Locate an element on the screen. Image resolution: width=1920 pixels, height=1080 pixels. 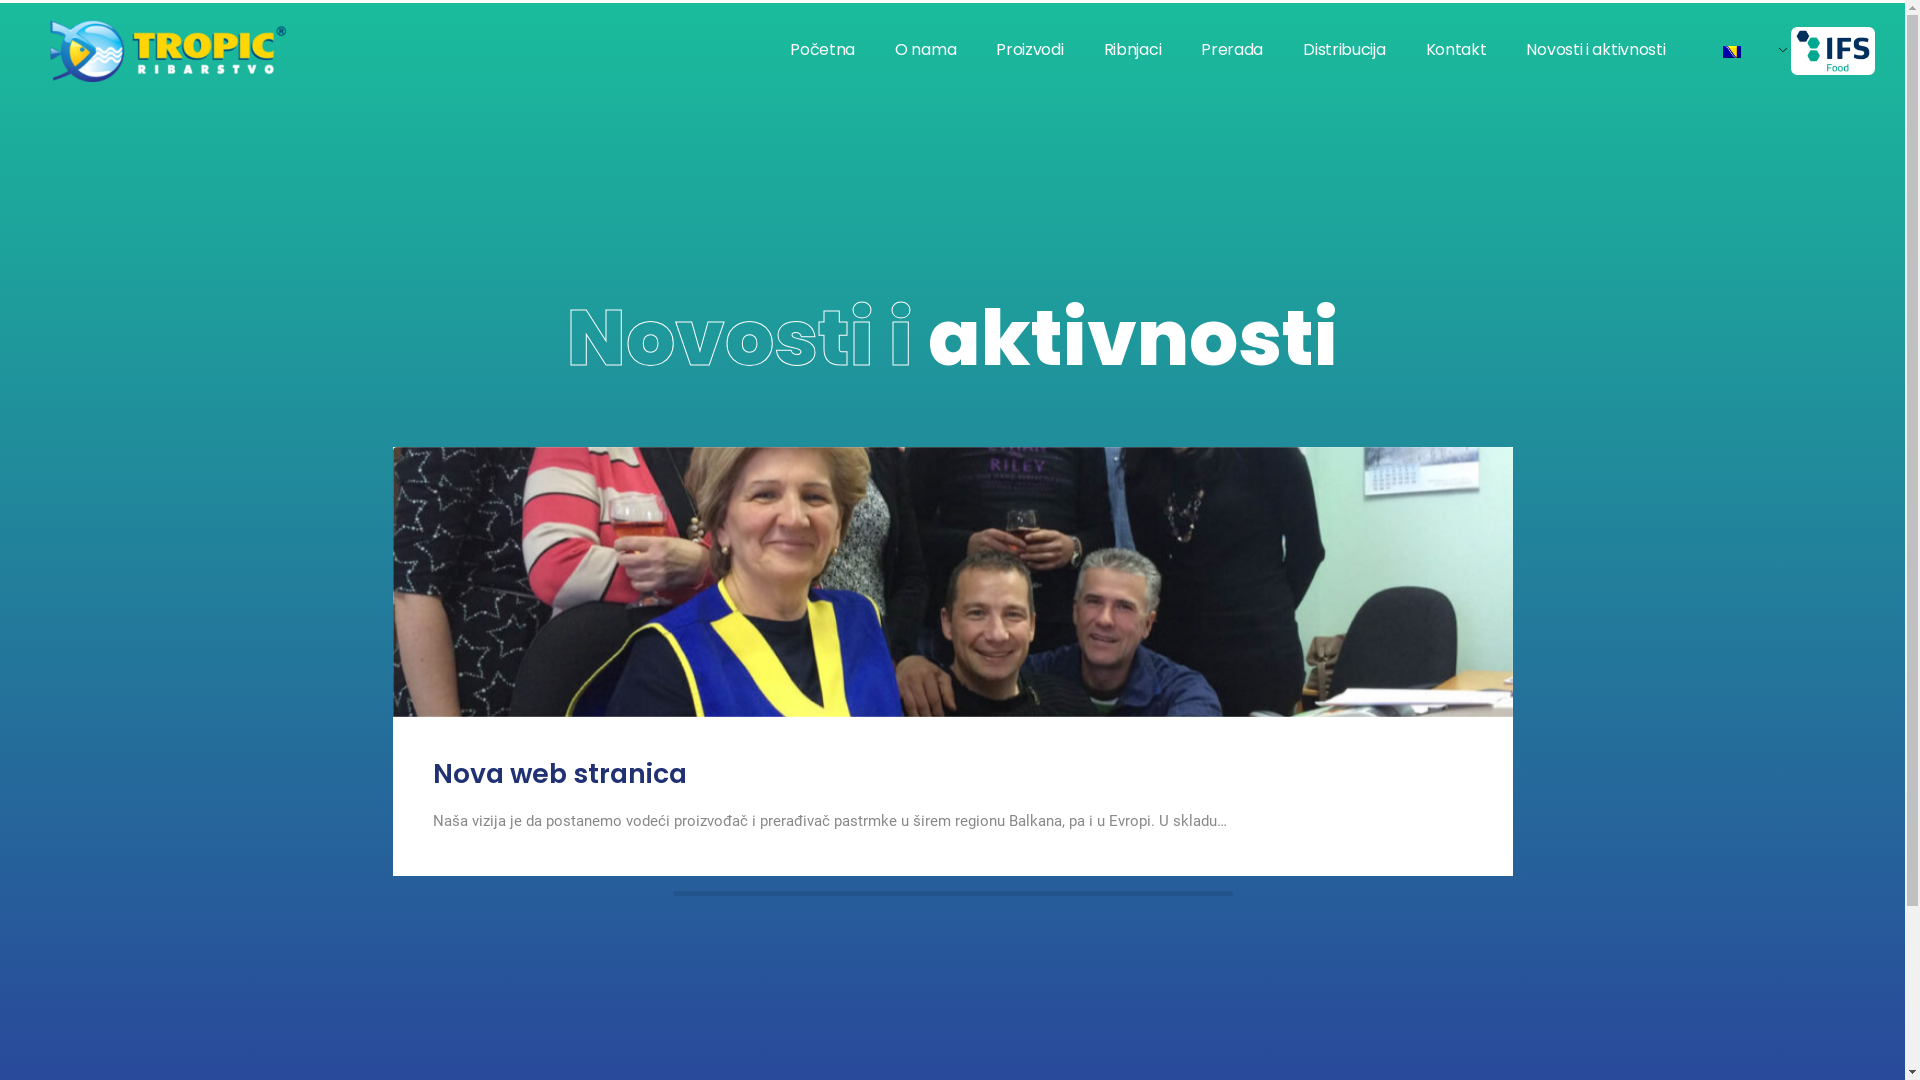
Bosanski is located at coordinates (1748, 52).